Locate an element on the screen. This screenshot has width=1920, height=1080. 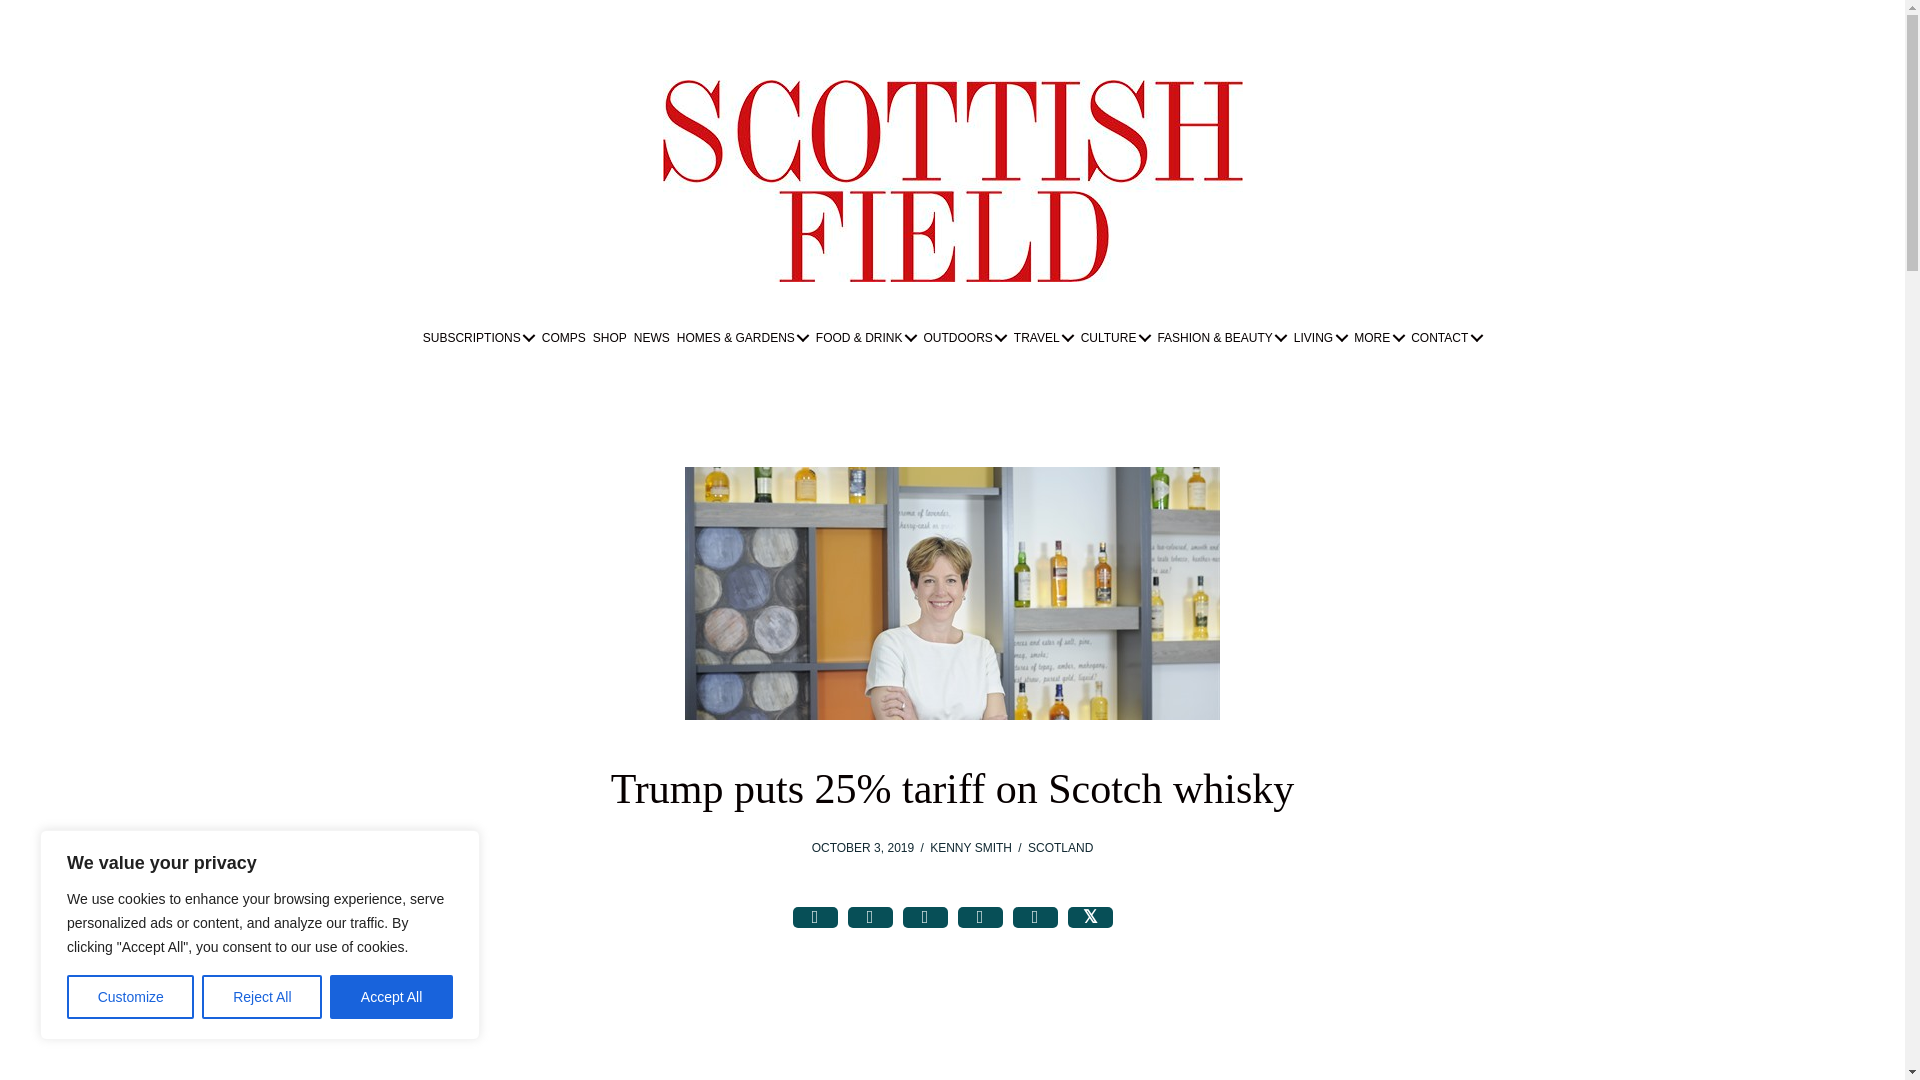
OUTDOORS is located at coordinates (964, 338).